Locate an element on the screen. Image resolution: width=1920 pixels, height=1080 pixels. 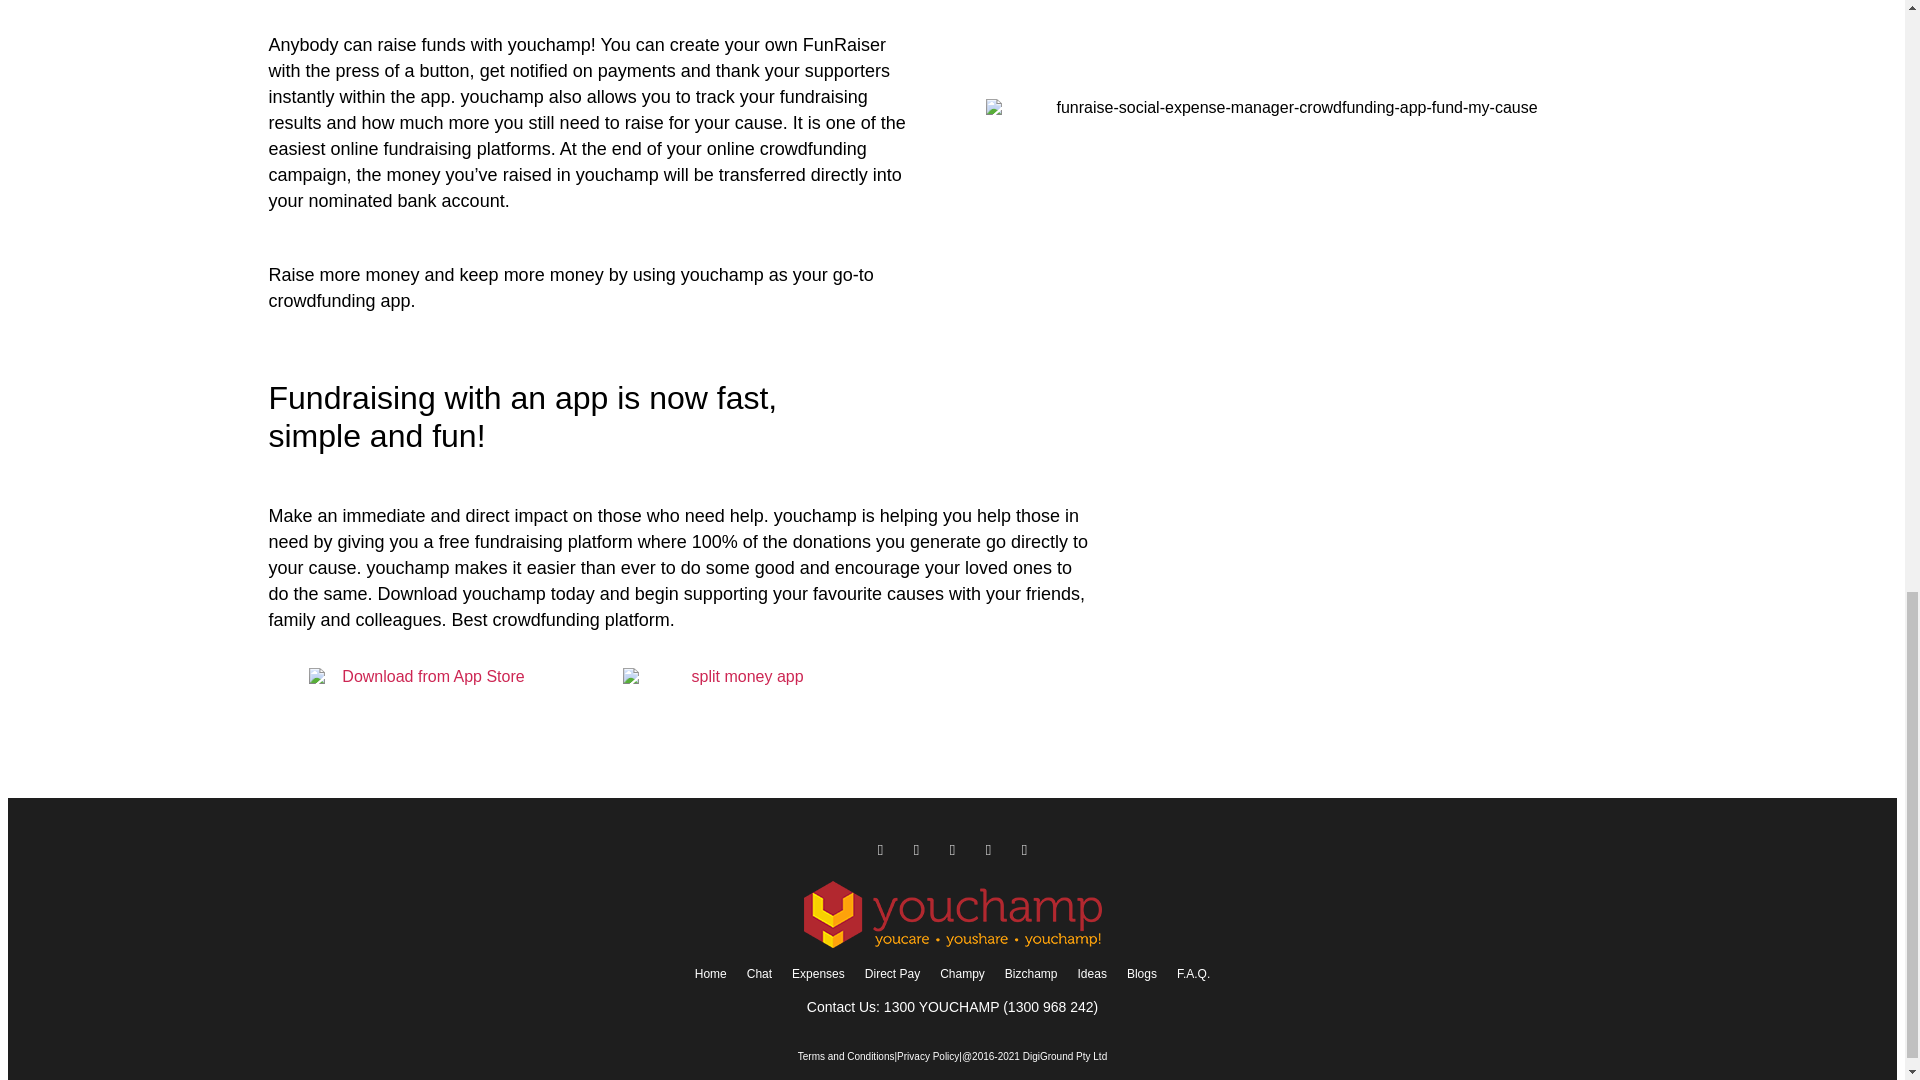
Expenses is located at coordinates (818, 974).